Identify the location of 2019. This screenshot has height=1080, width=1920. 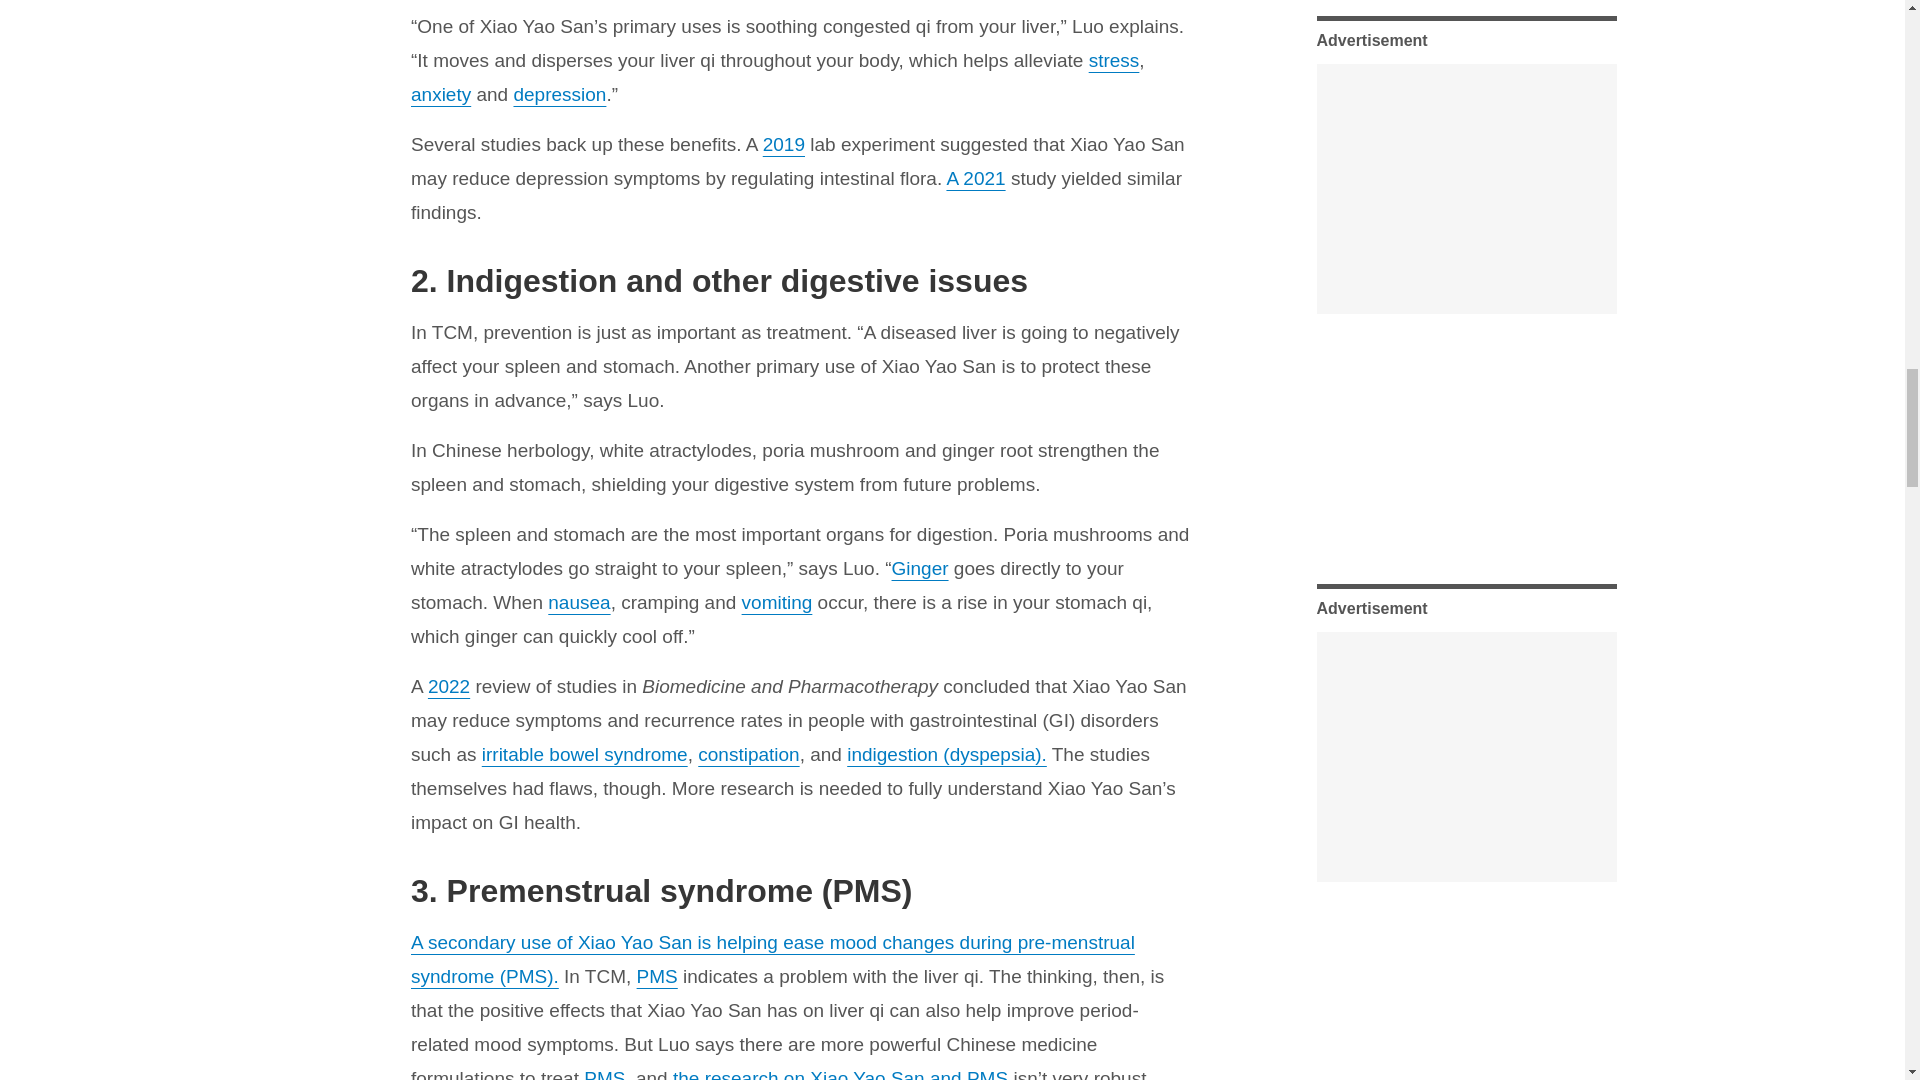
(783, 144).